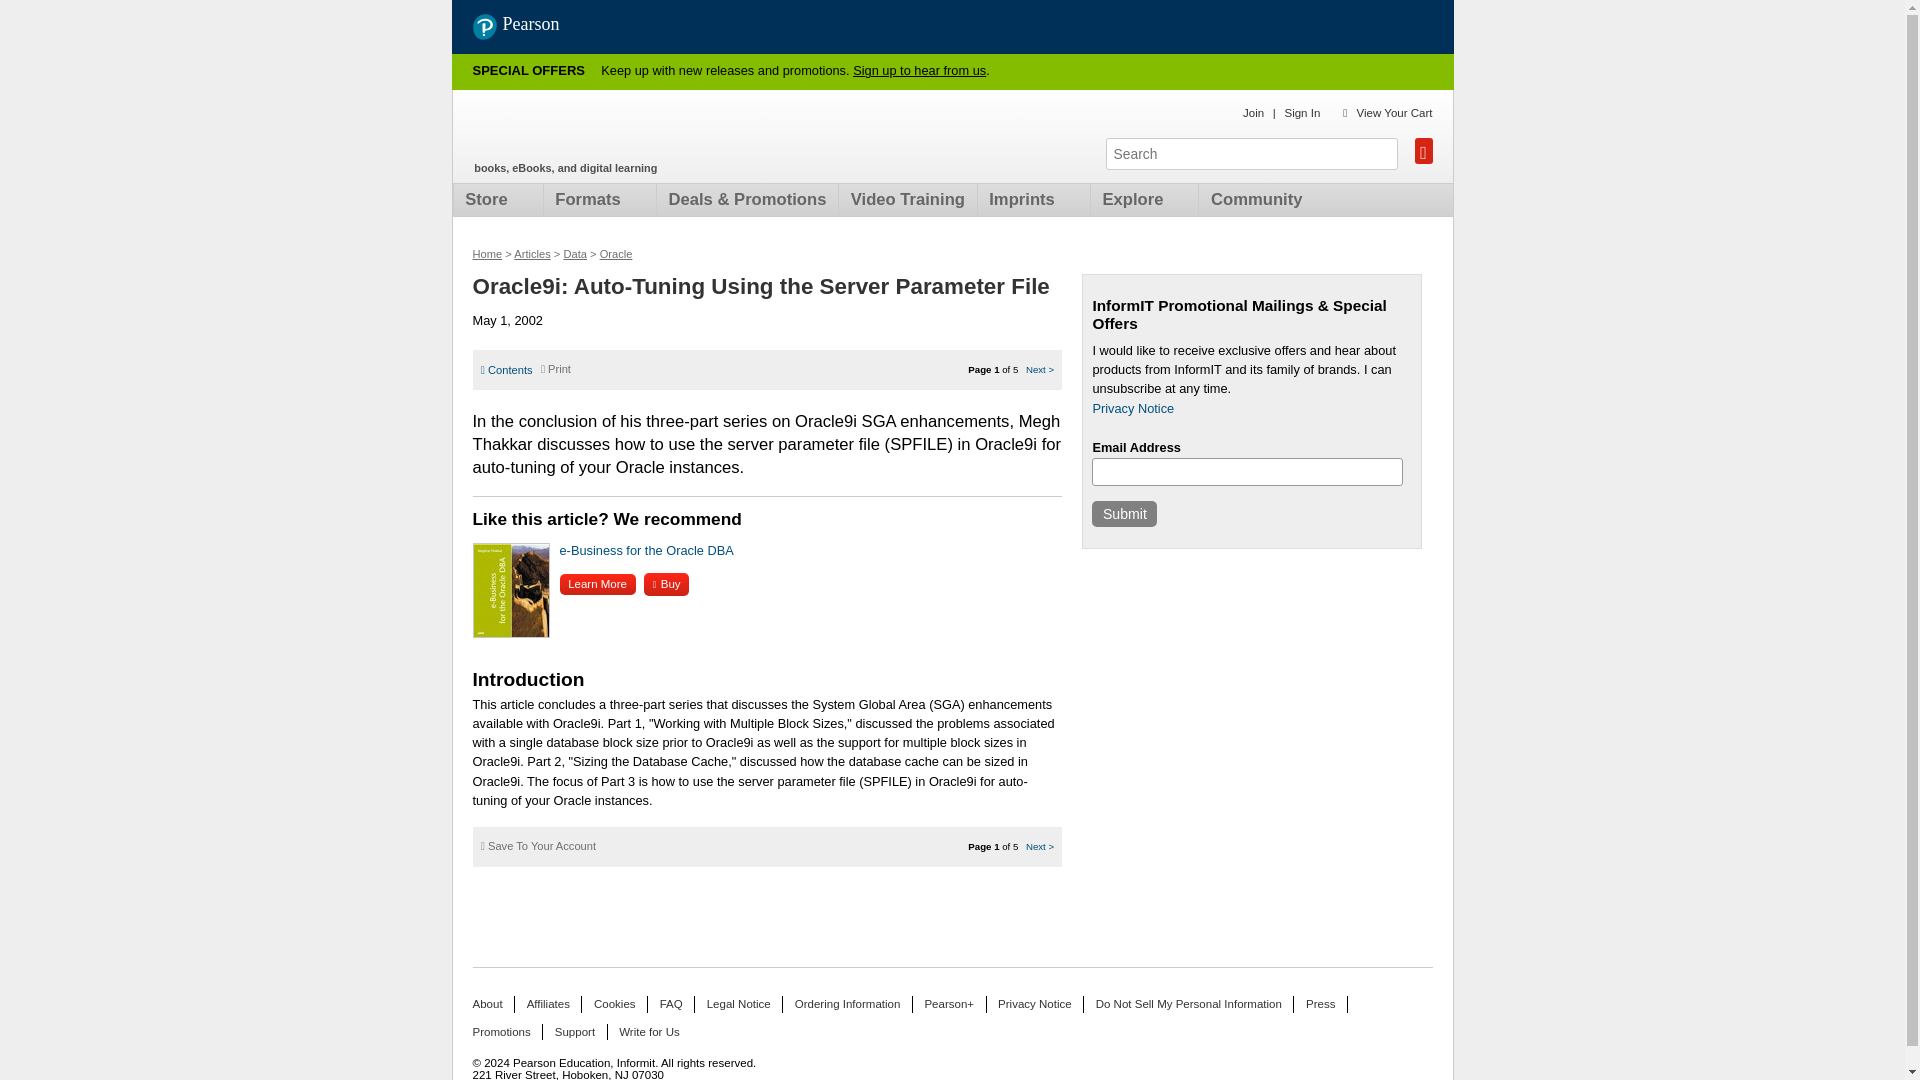  I want to click on Data, so click(574, 254).